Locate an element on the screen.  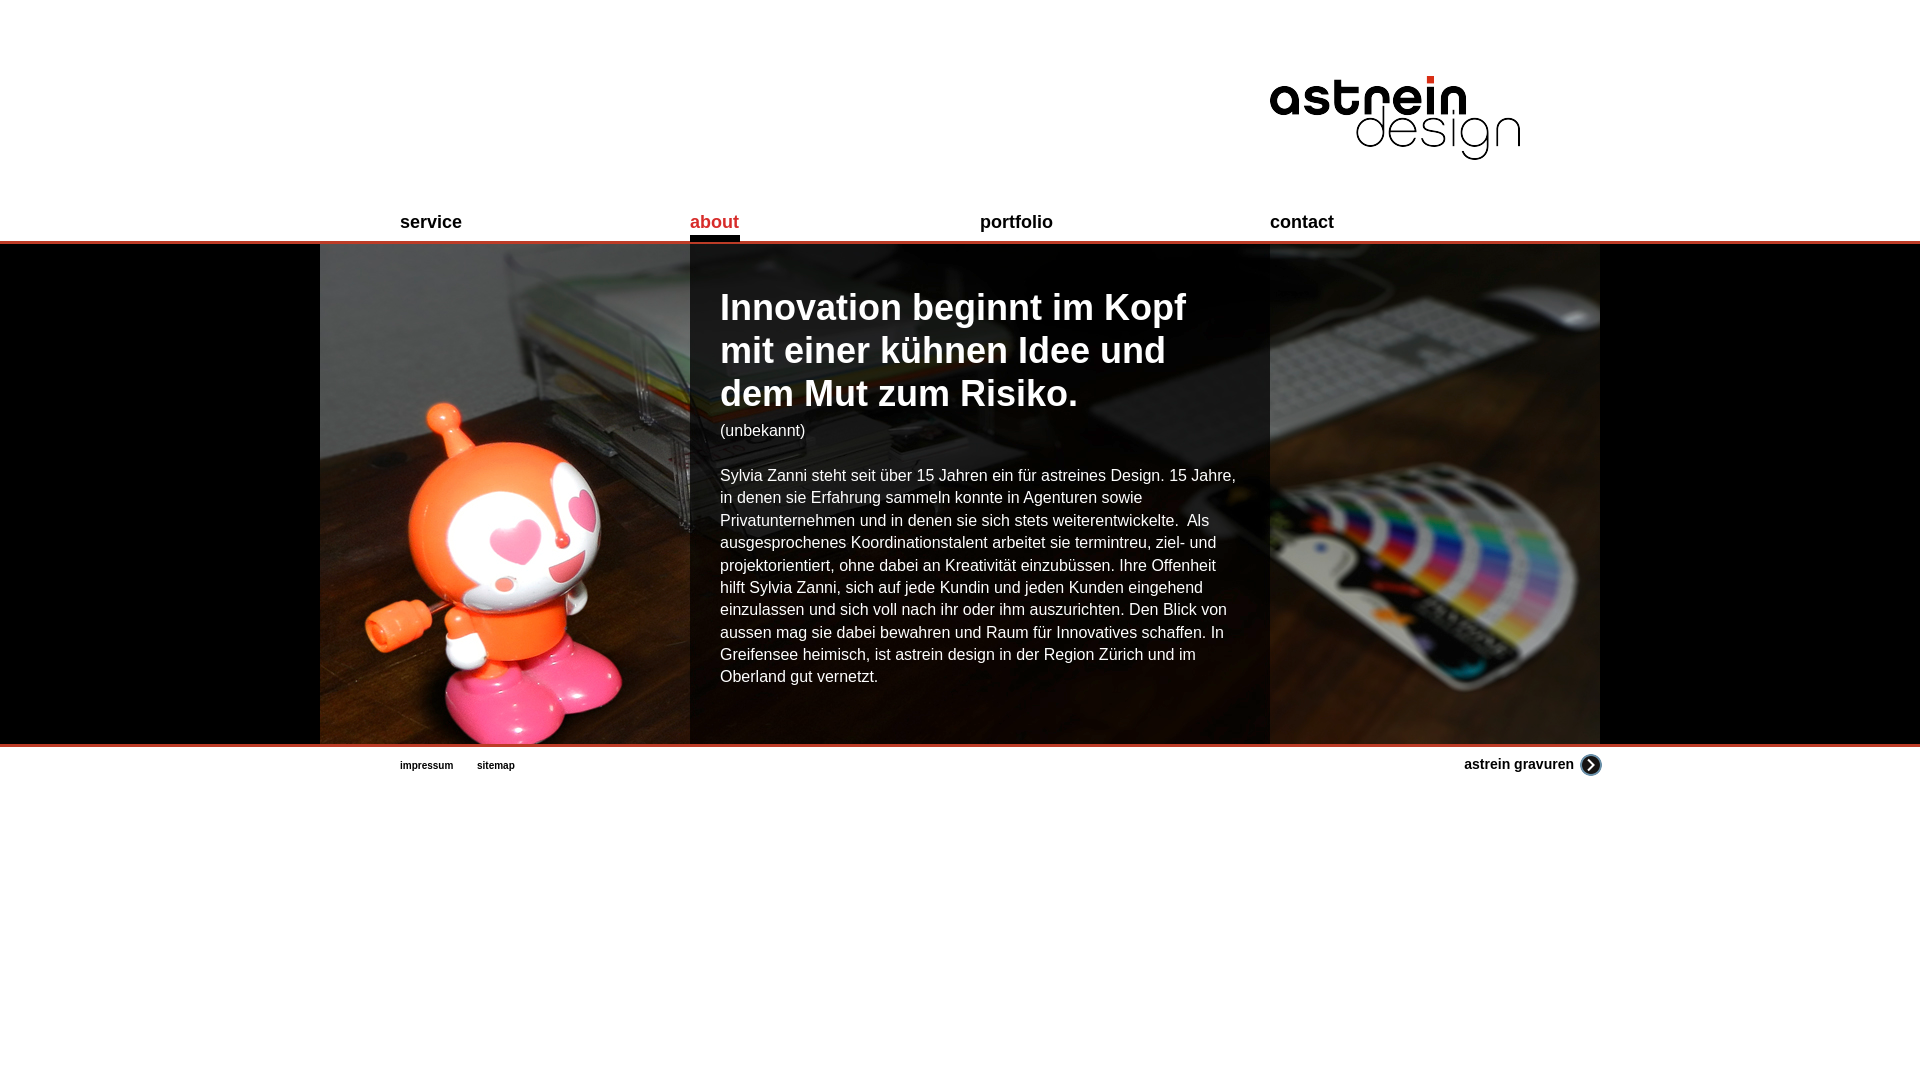
astrein gravuren is located at coordinates (1494, 766).